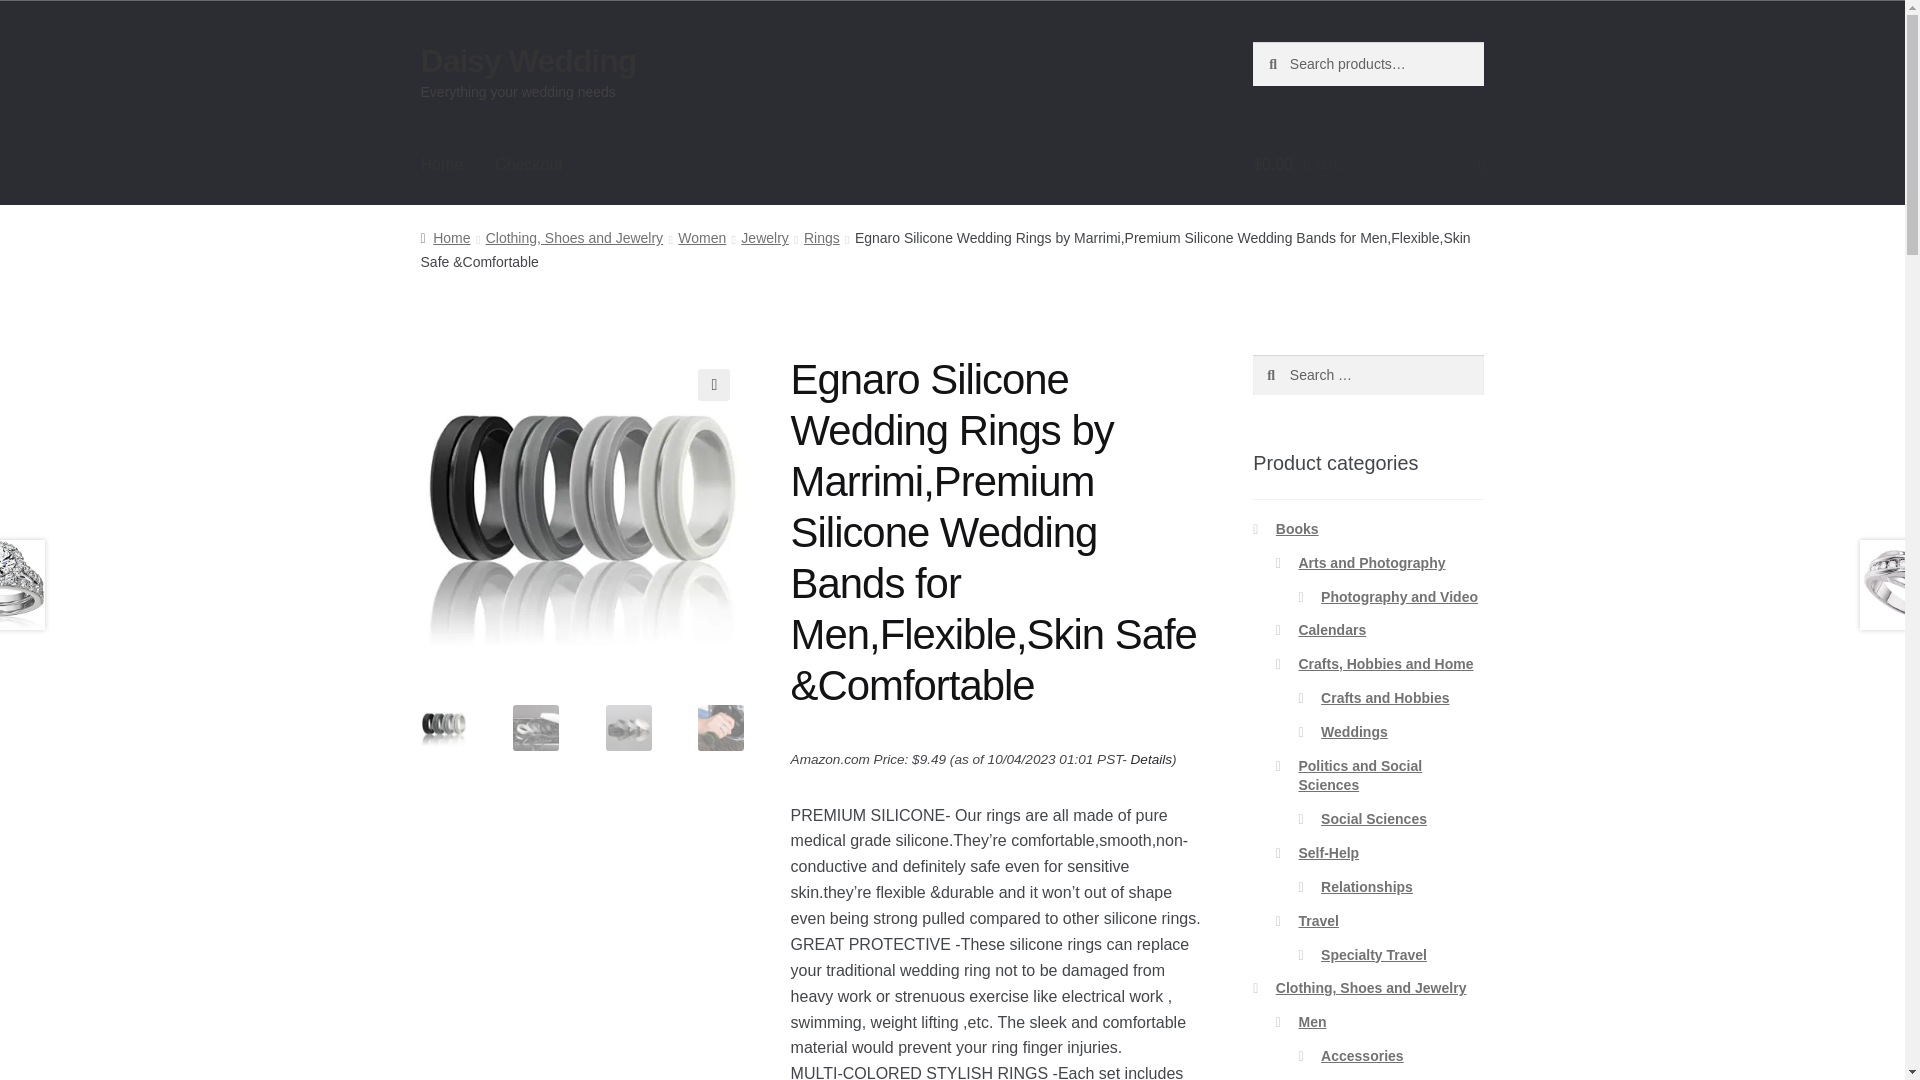  I want to click on Rings, so click(822, 238).